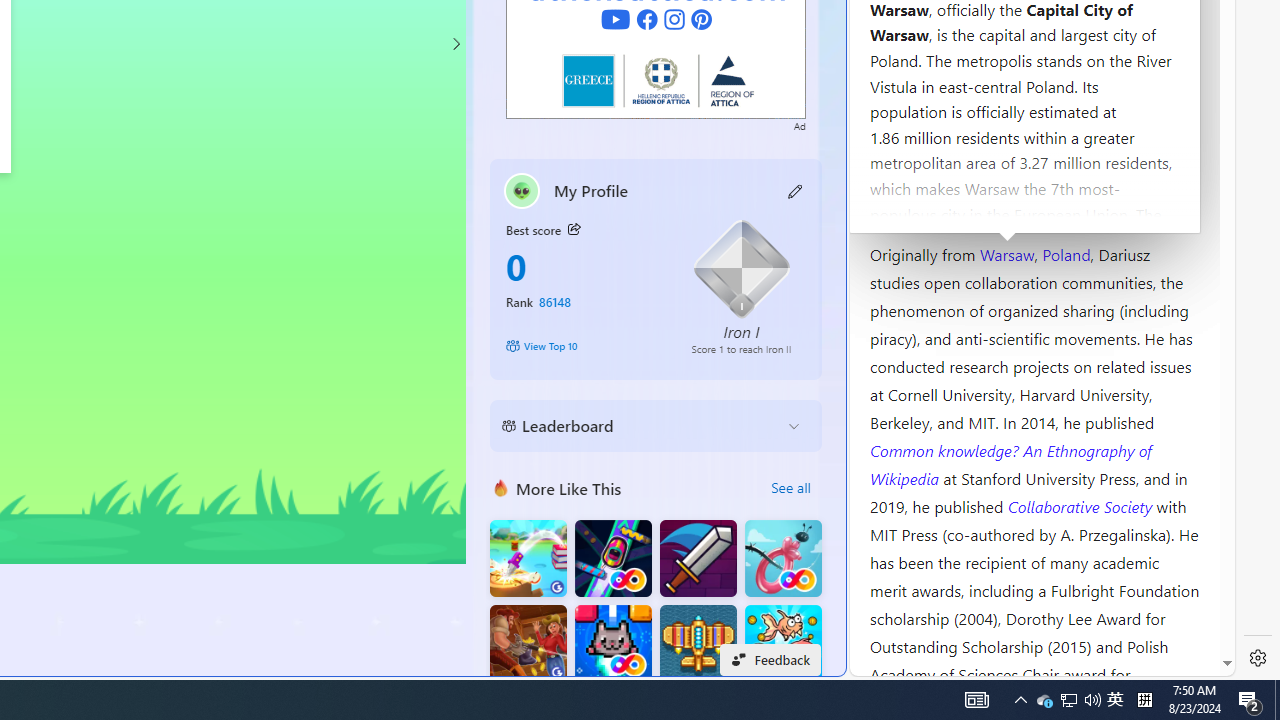 This screenshot has height=720, width=1280. I want to click on Balloon FRVR, so click(783, 558).